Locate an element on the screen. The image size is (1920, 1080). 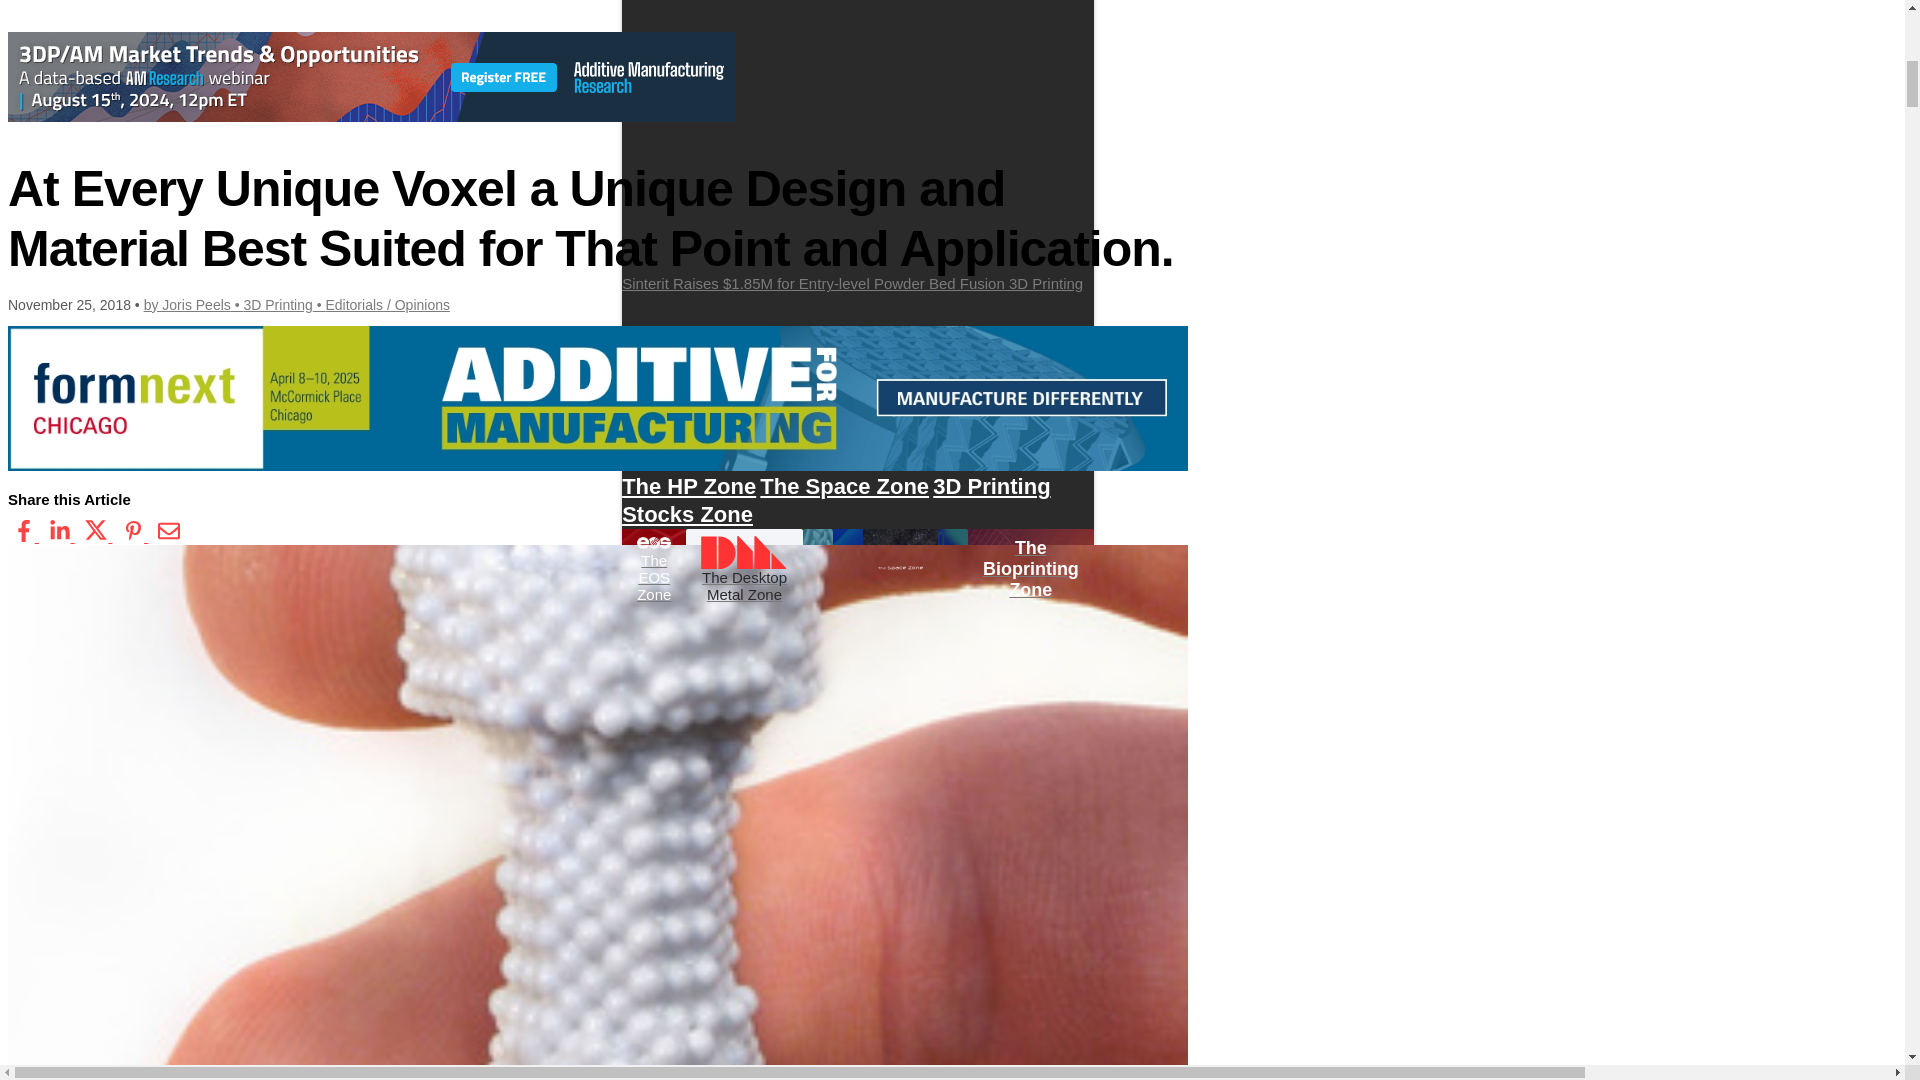
Zones is located at coordinates (648, 364).